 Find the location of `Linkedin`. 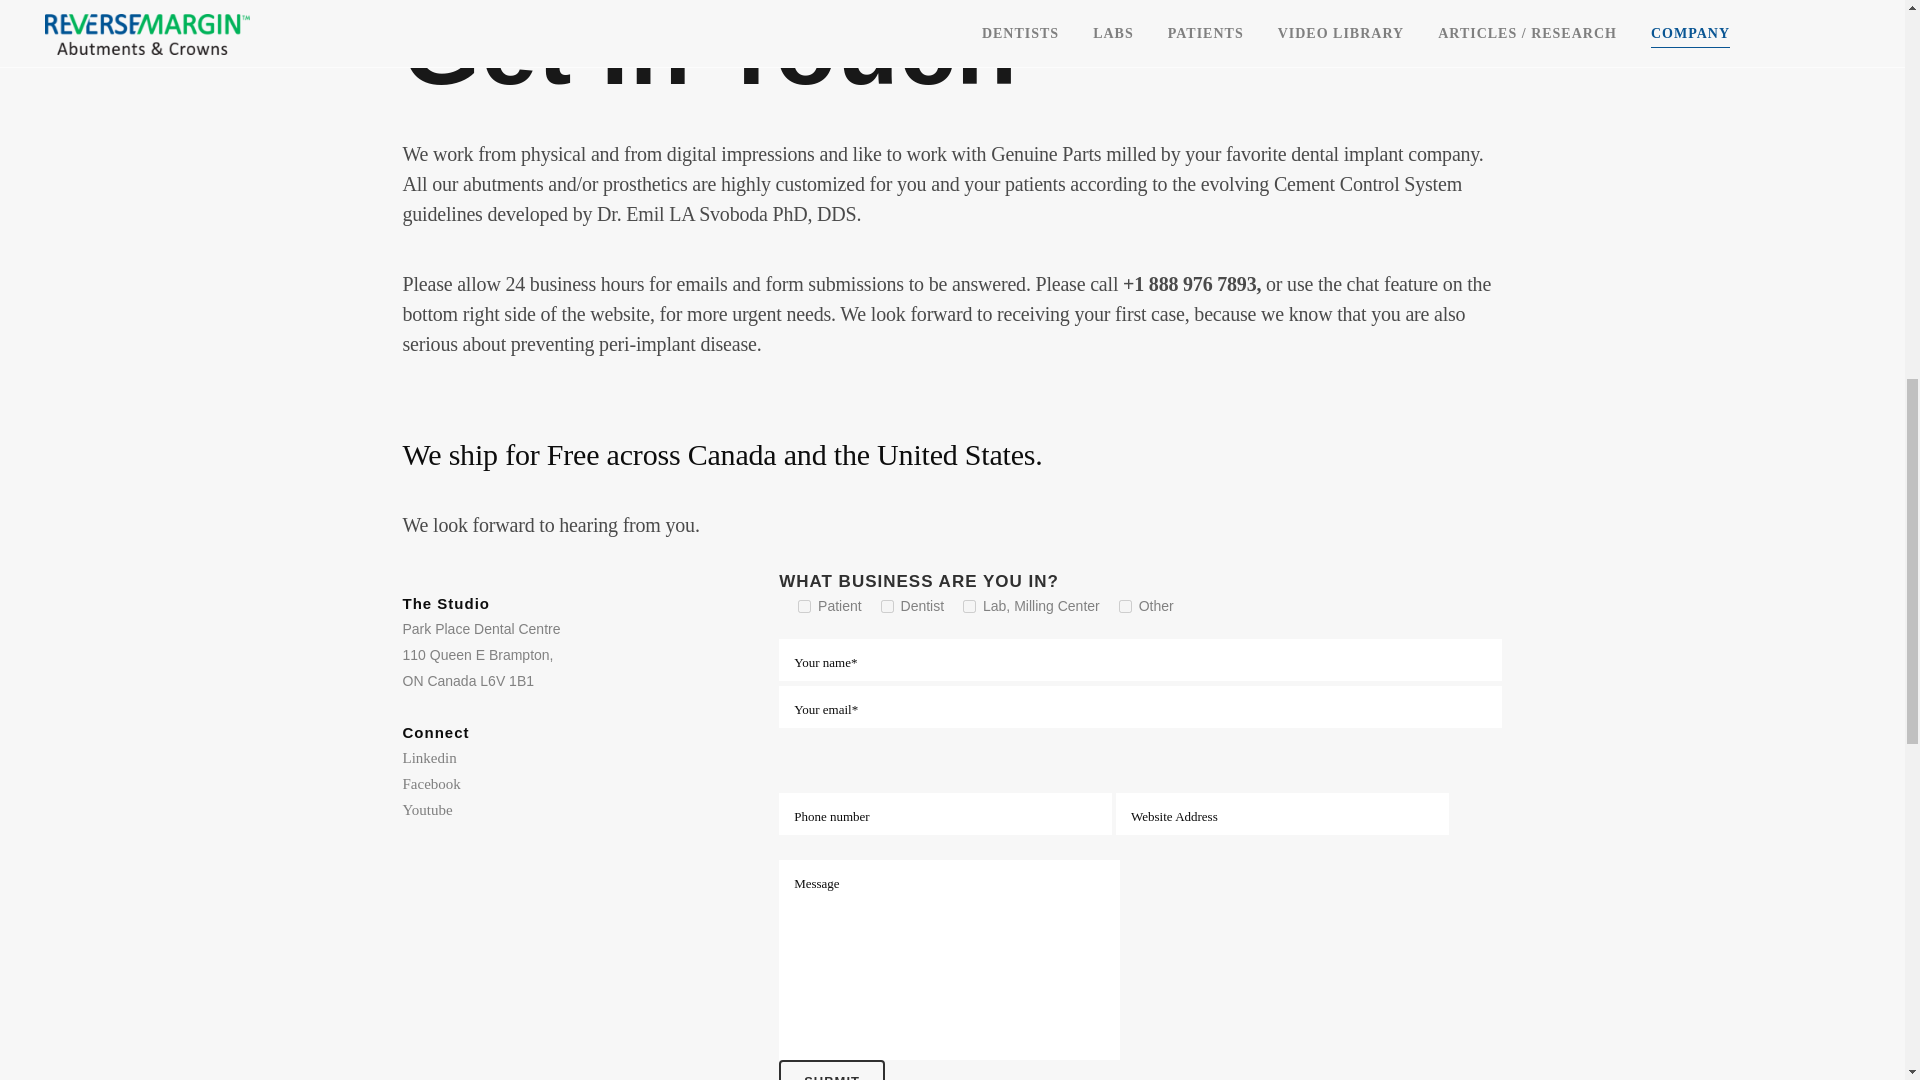

Linkedin is located at coordinates (428, 758).